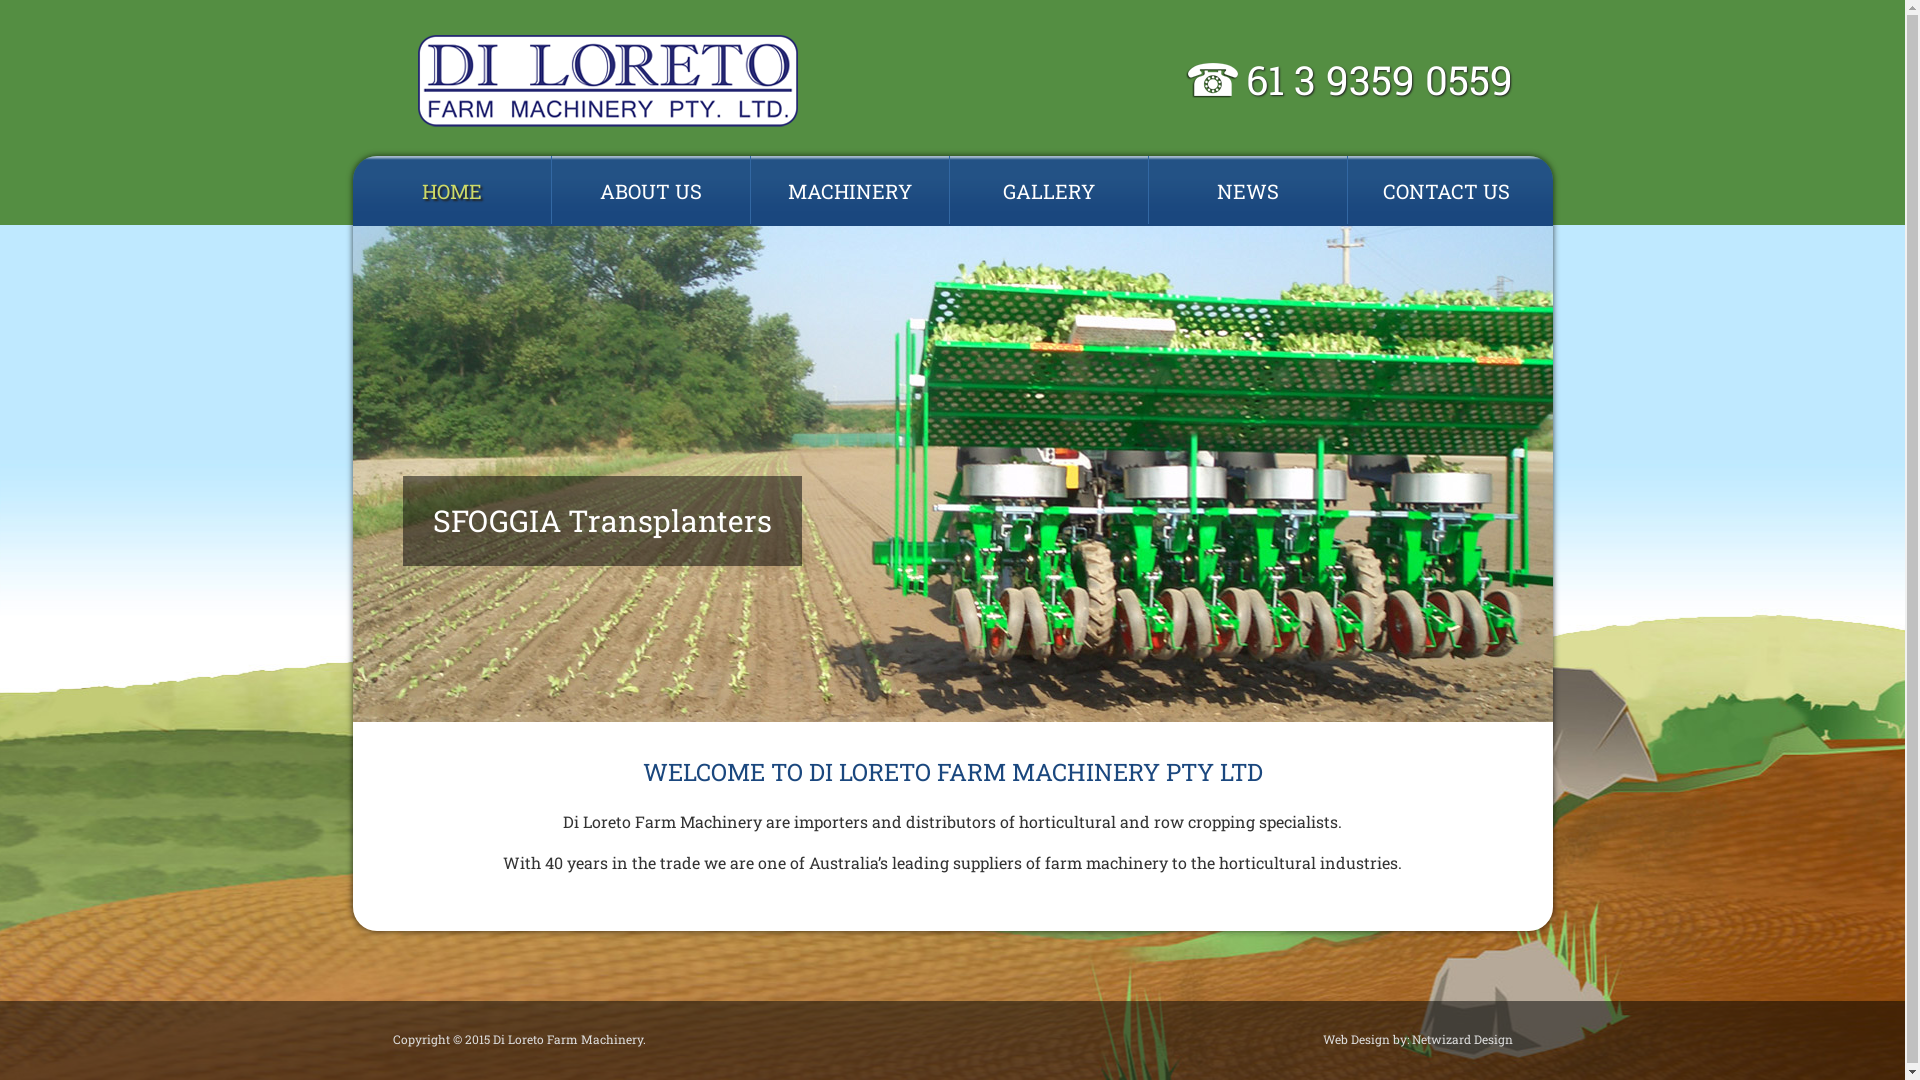 The image size is (1920, 1080). I want to click on MACHINERY, so click(850, 191).